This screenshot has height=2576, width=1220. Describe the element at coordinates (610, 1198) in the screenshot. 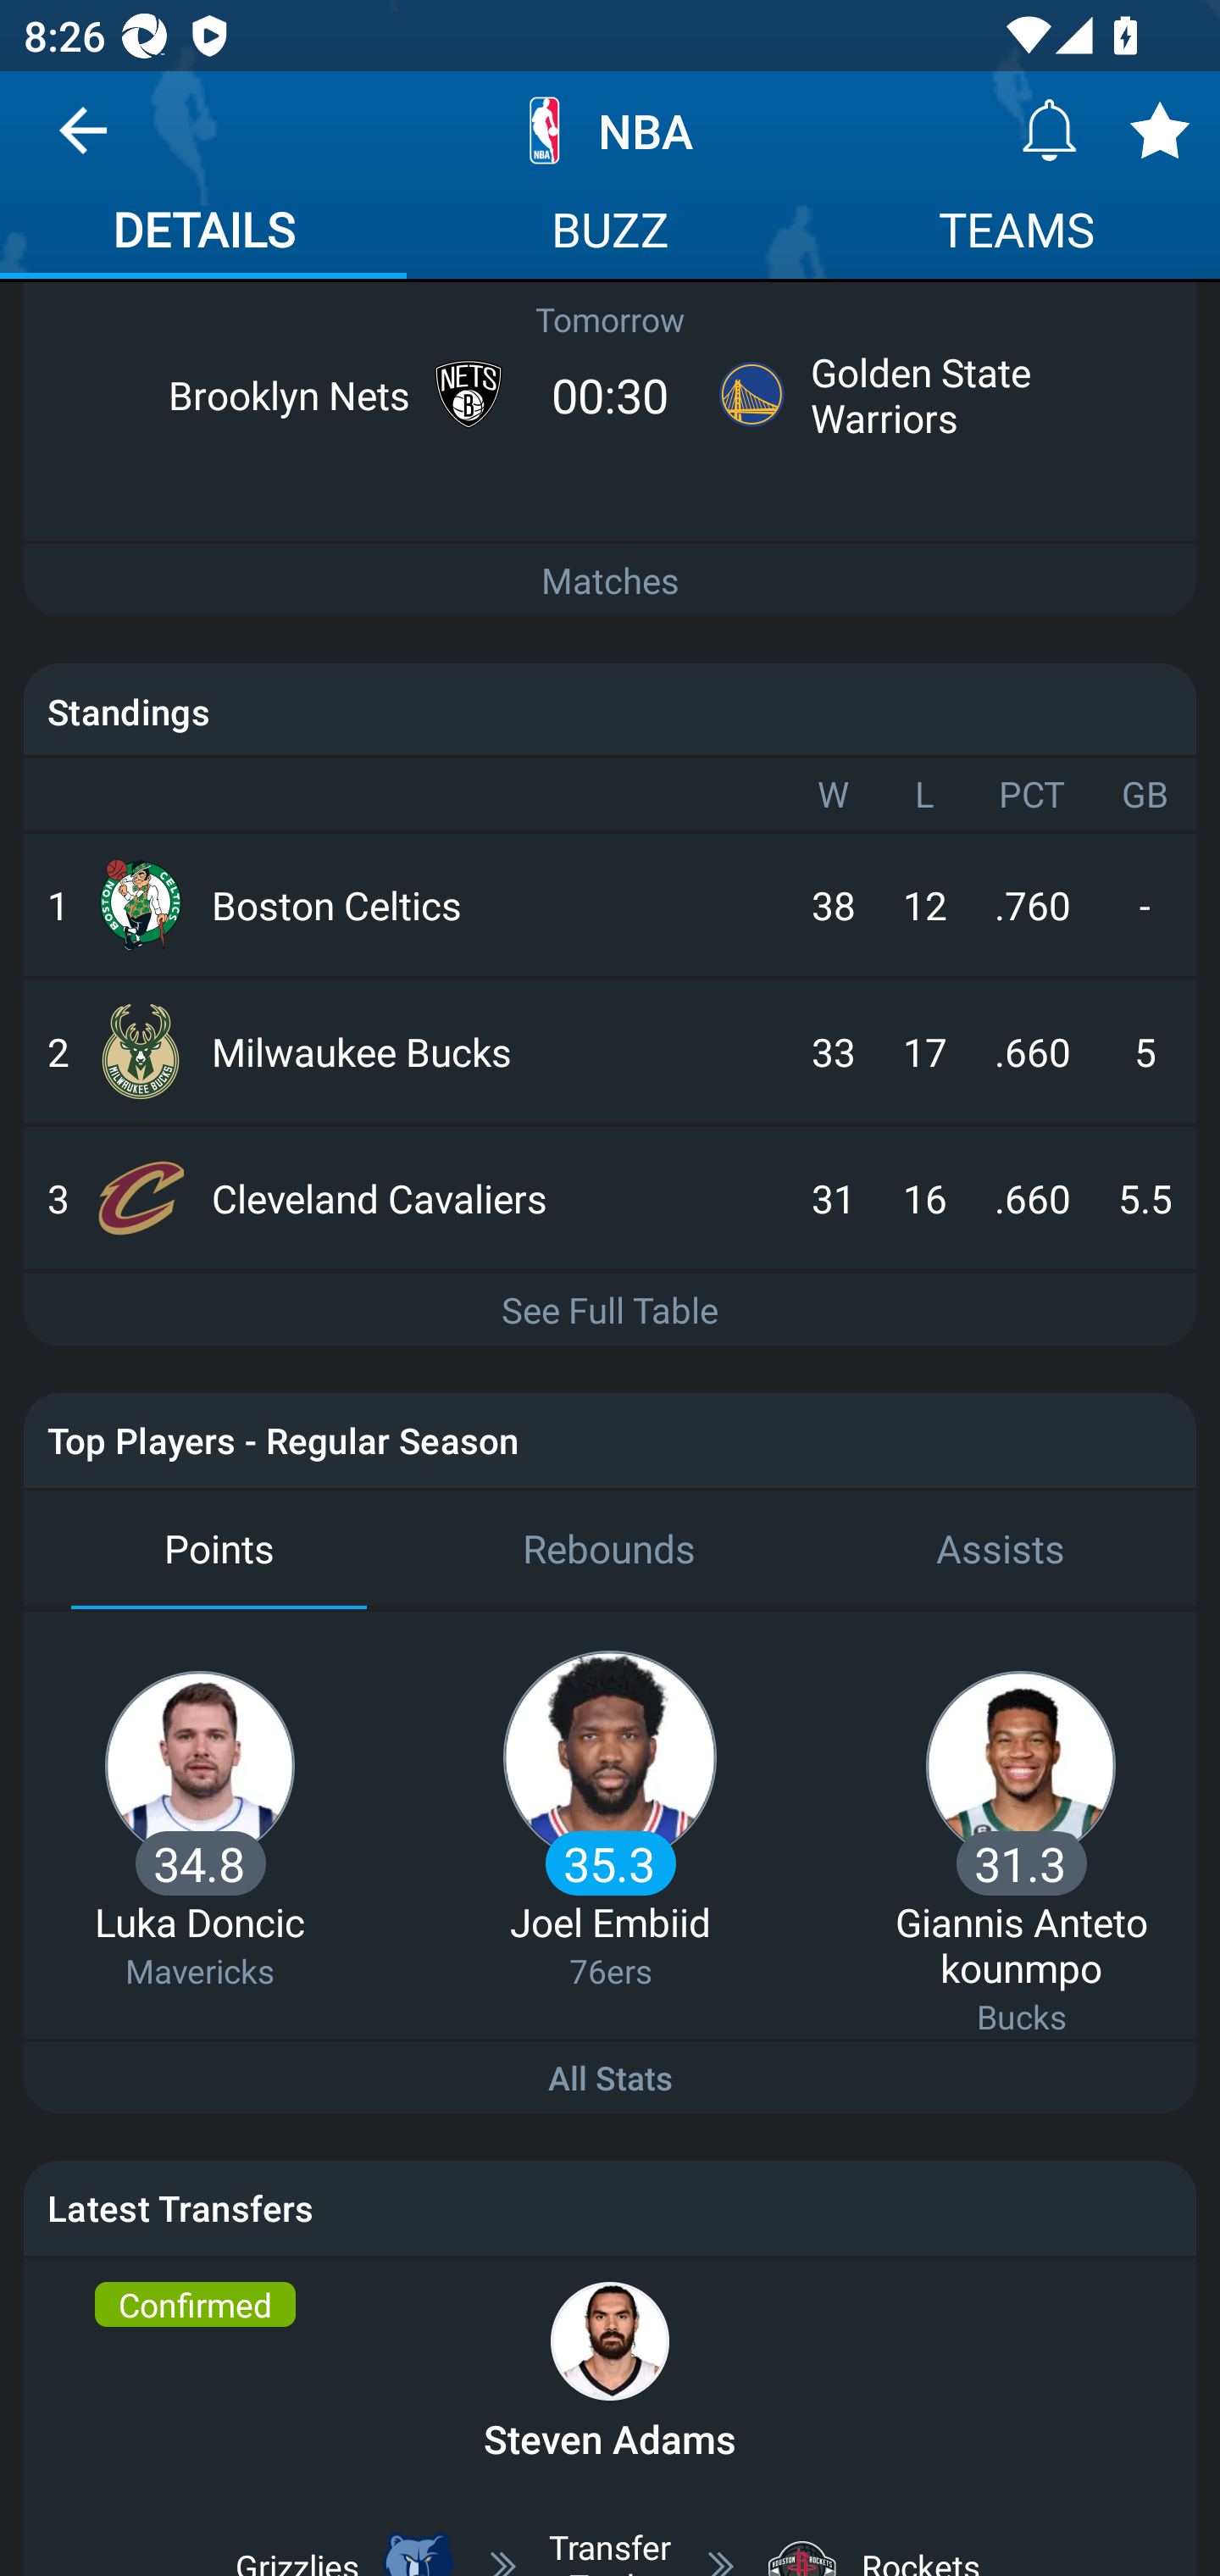

I see `3 Cleveland Cavaliers 31 16 .660 5.5` at that location.